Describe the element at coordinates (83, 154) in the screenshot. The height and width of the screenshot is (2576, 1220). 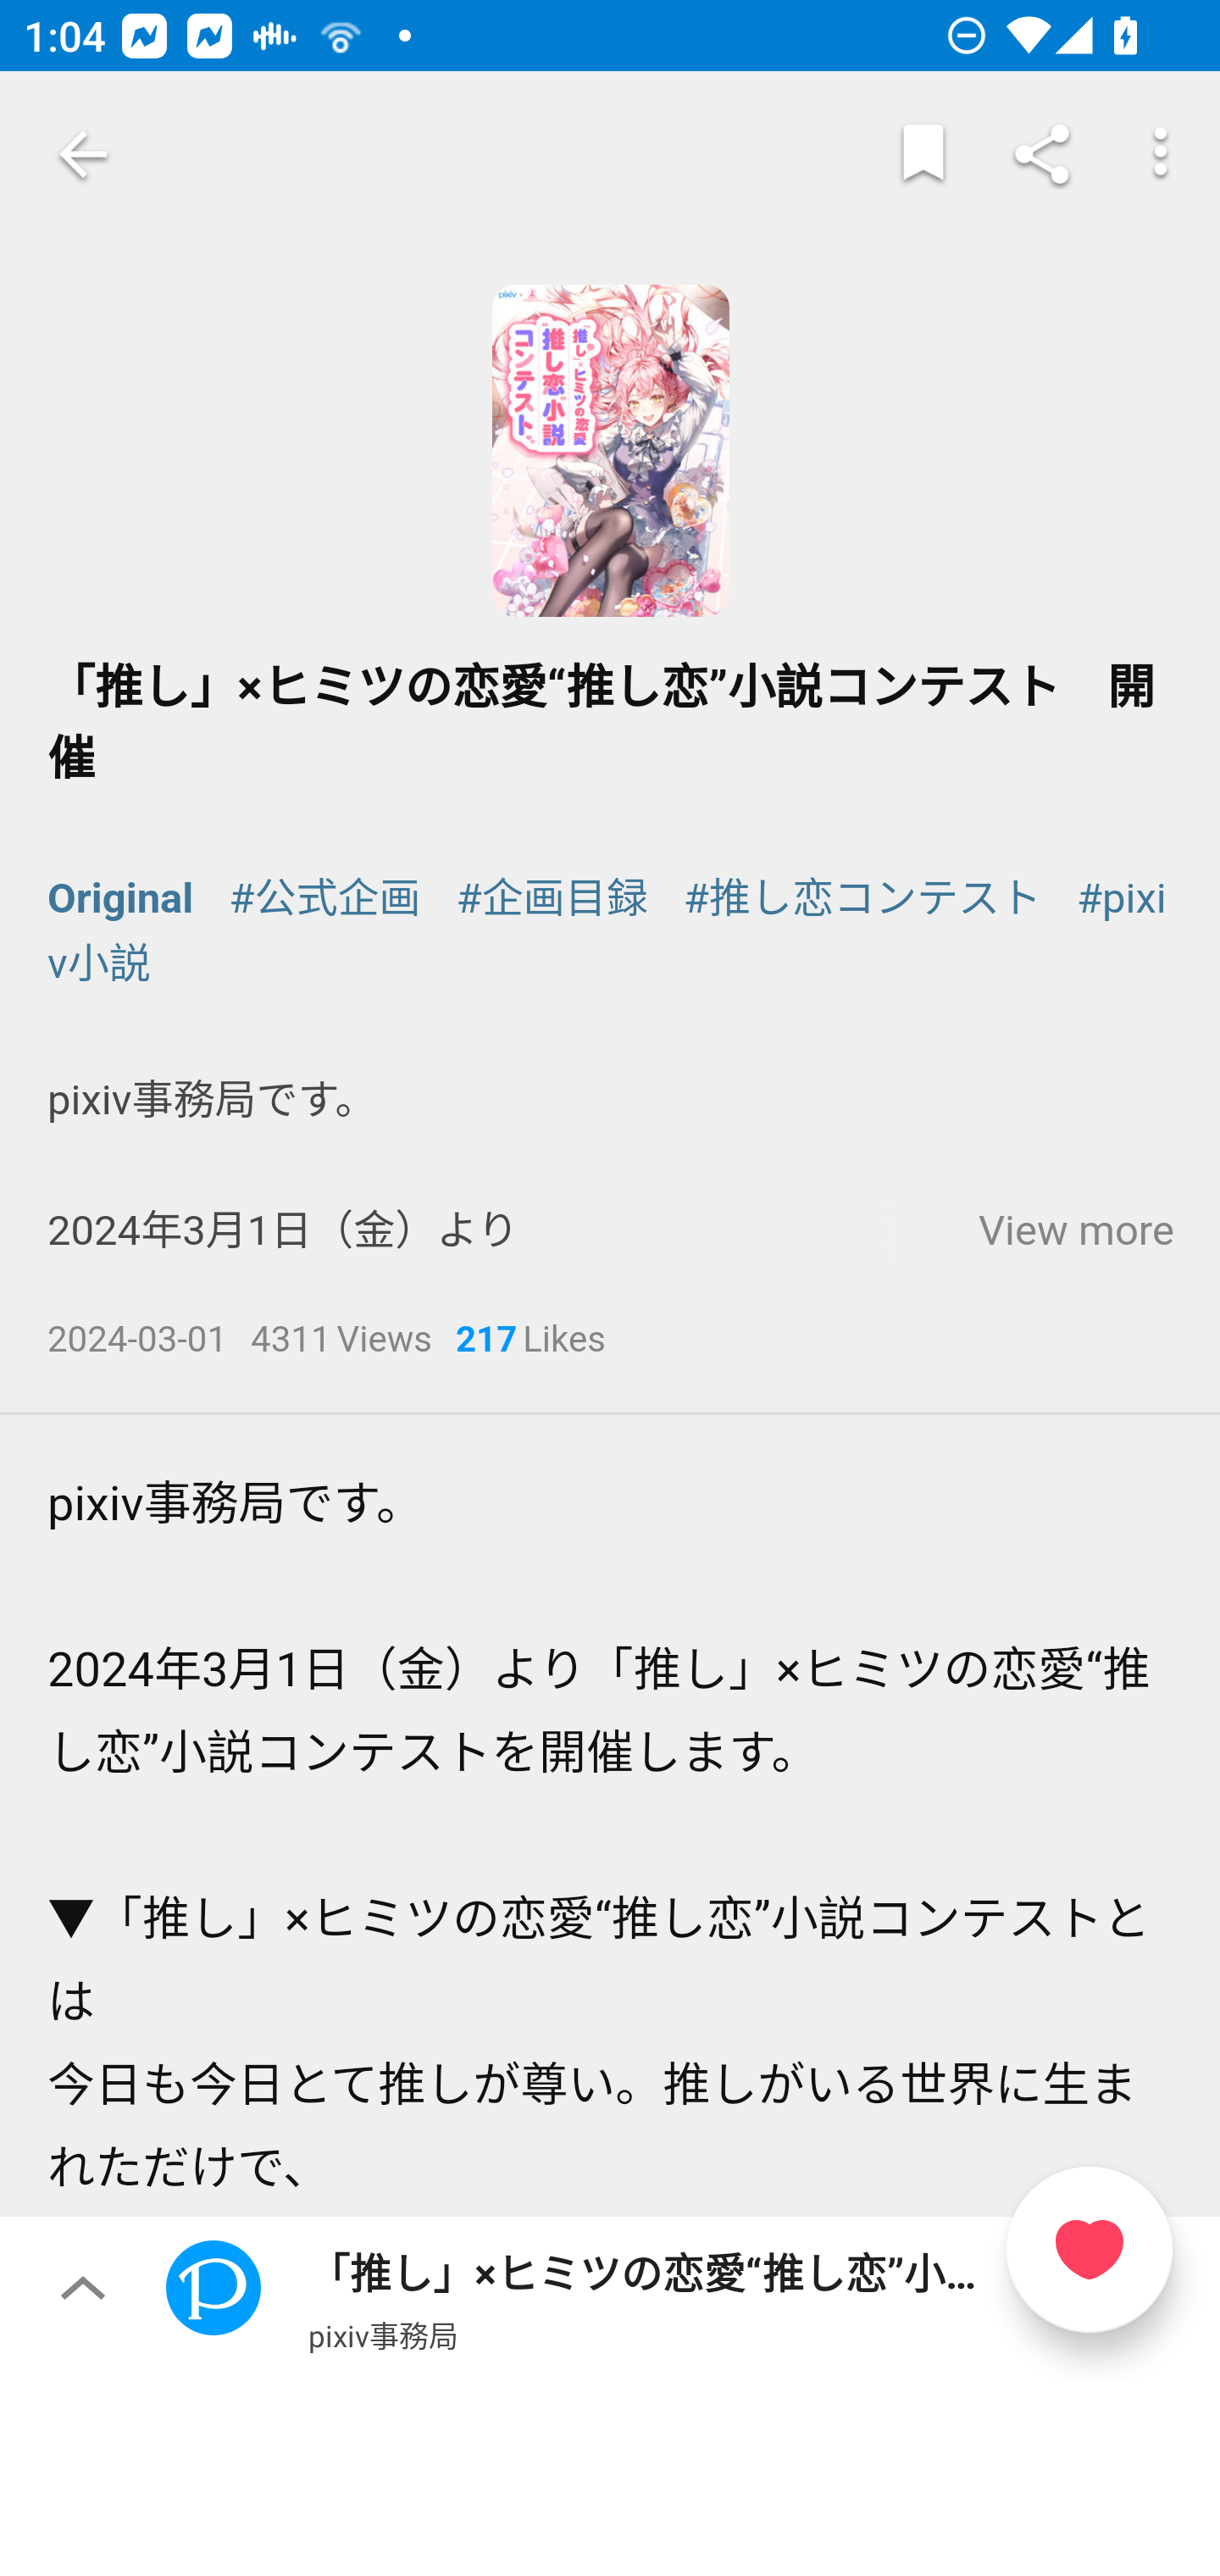
I see `Navigate up` at that location.